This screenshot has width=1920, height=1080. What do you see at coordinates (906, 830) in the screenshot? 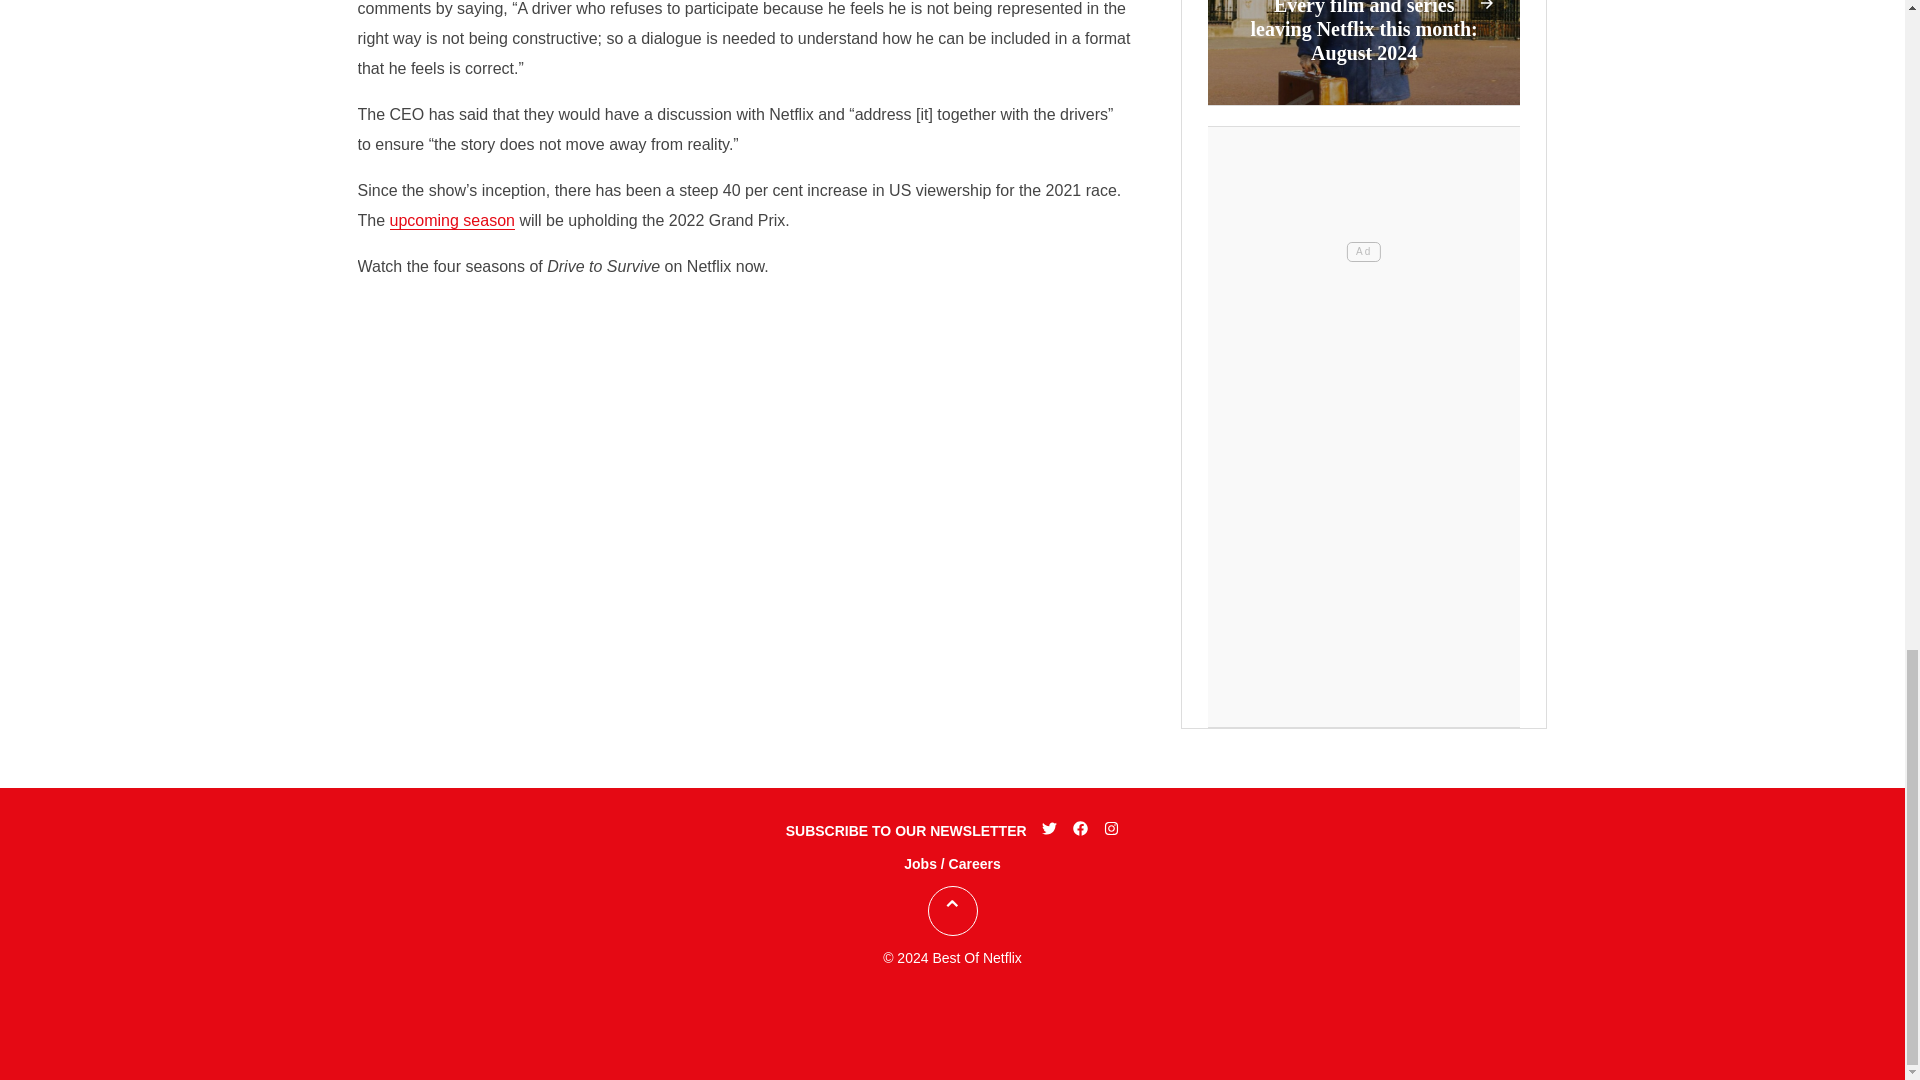
I see `SUBSCRIBE TO OUR NEWSLETTER` at bounding box center [906, 830].